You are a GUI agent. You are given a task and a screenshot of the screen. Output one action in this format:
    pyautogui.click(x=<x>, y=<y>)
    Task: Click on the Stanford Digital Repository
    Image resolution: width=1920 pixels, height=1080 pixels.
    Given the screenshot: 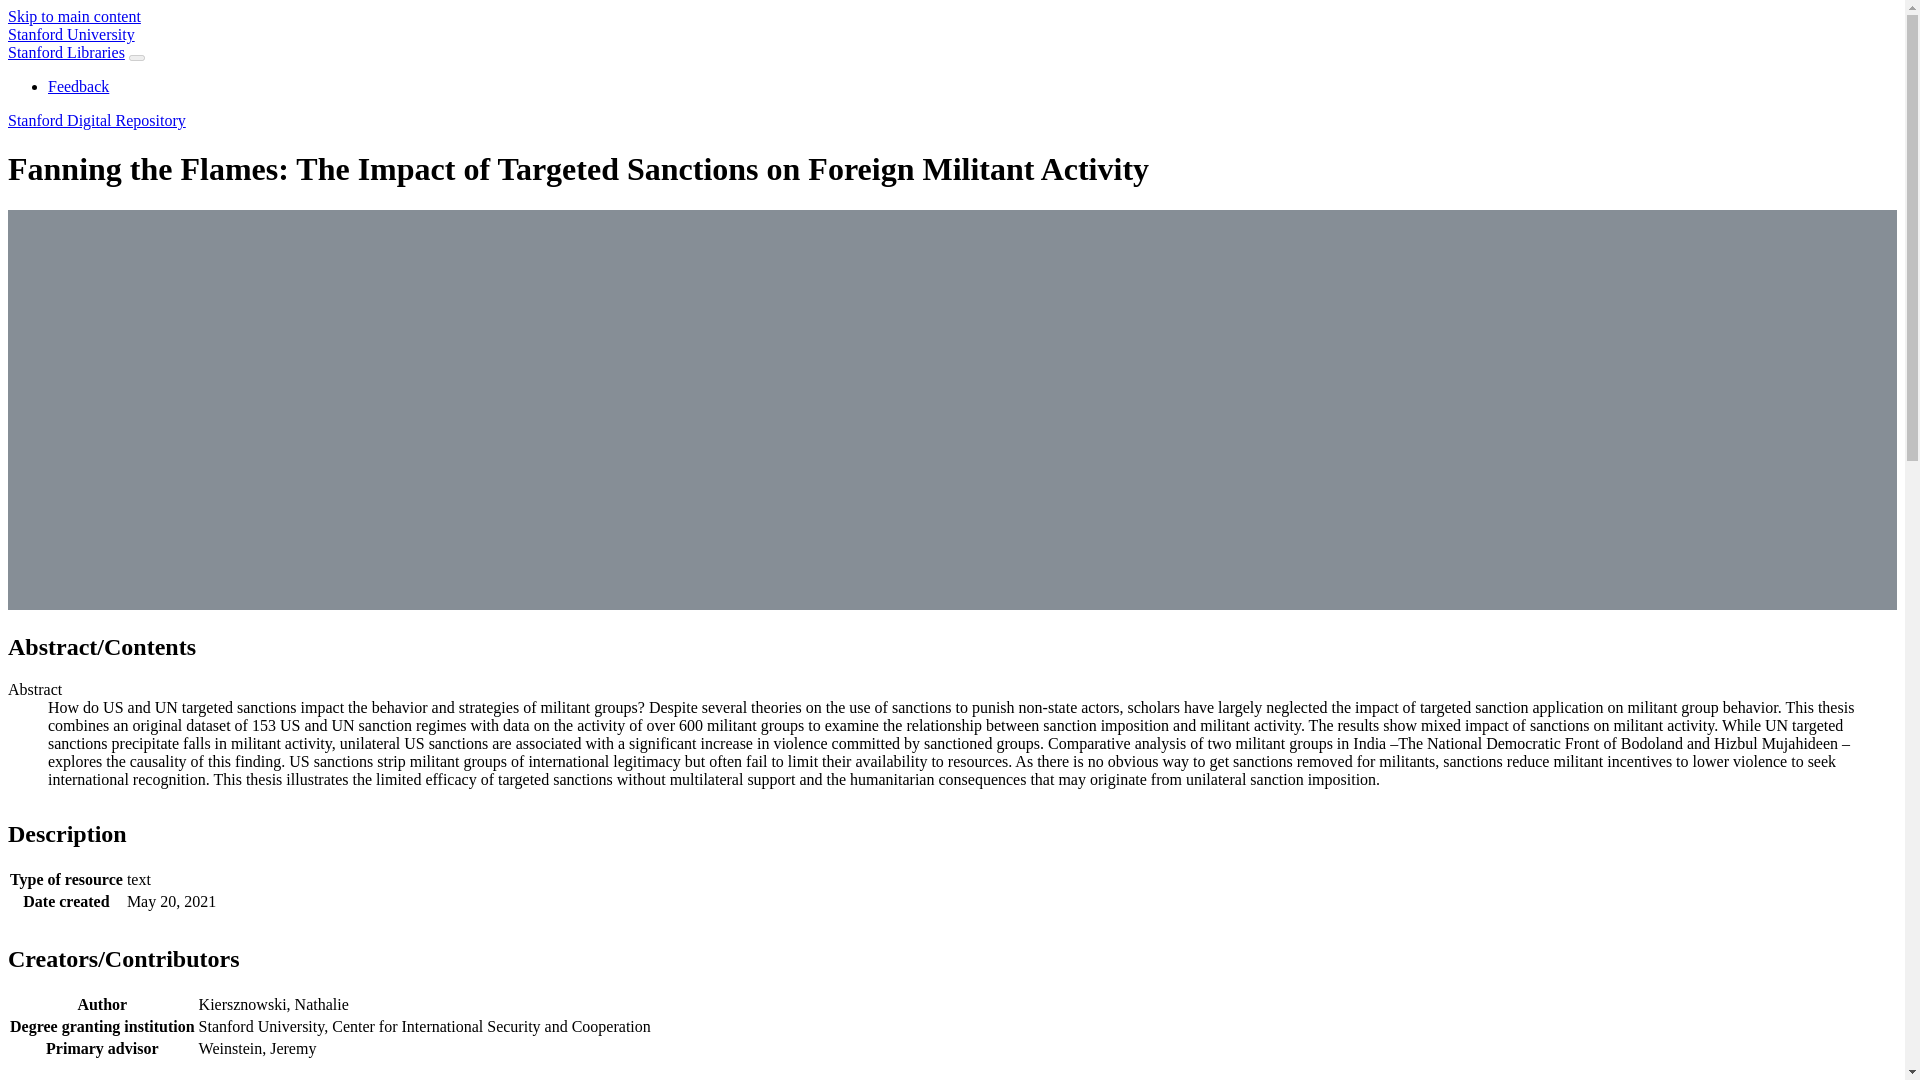 What is the action you would take?
    pyautogui.click(x=96, y=120)
    